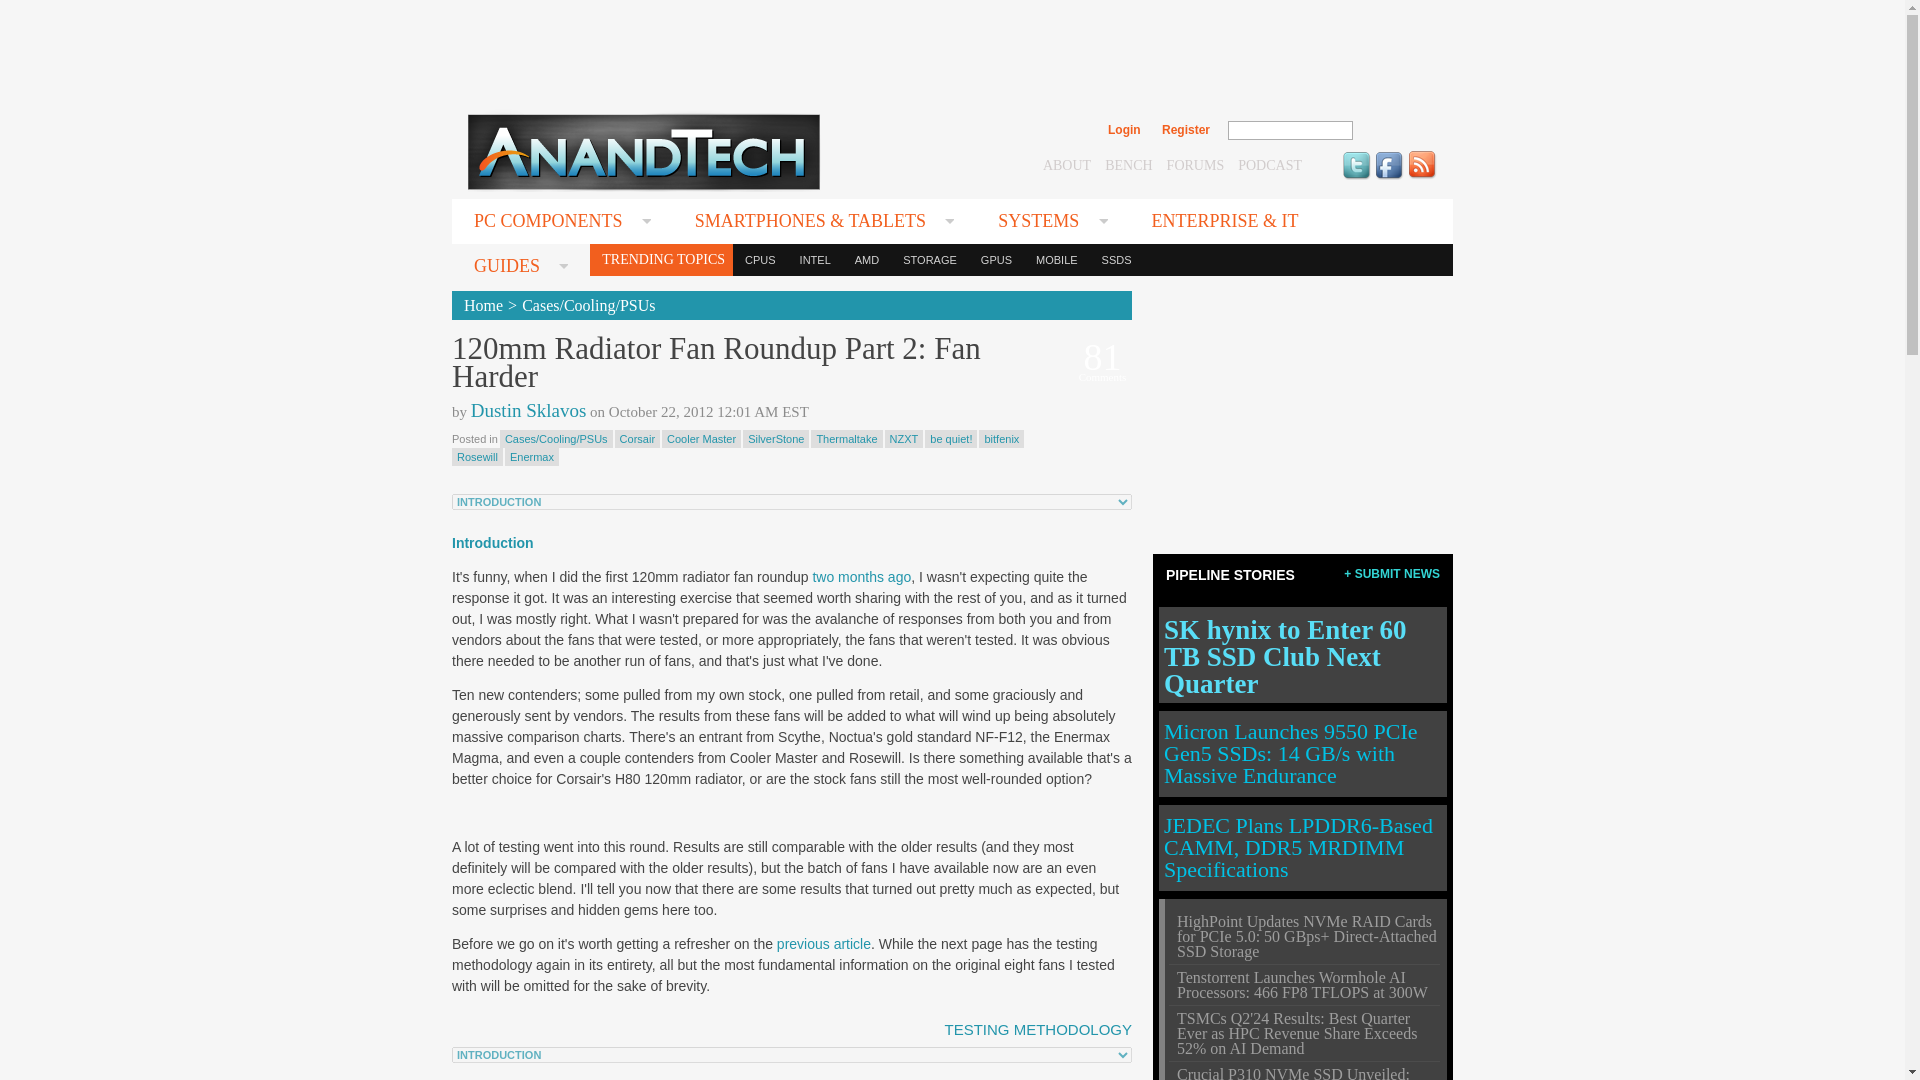 The image size is (1920, 1080). What do you see at coordinates (1270, 164) in the screenshot?
I see `PODCAST` at bounding box center [1270, 164].